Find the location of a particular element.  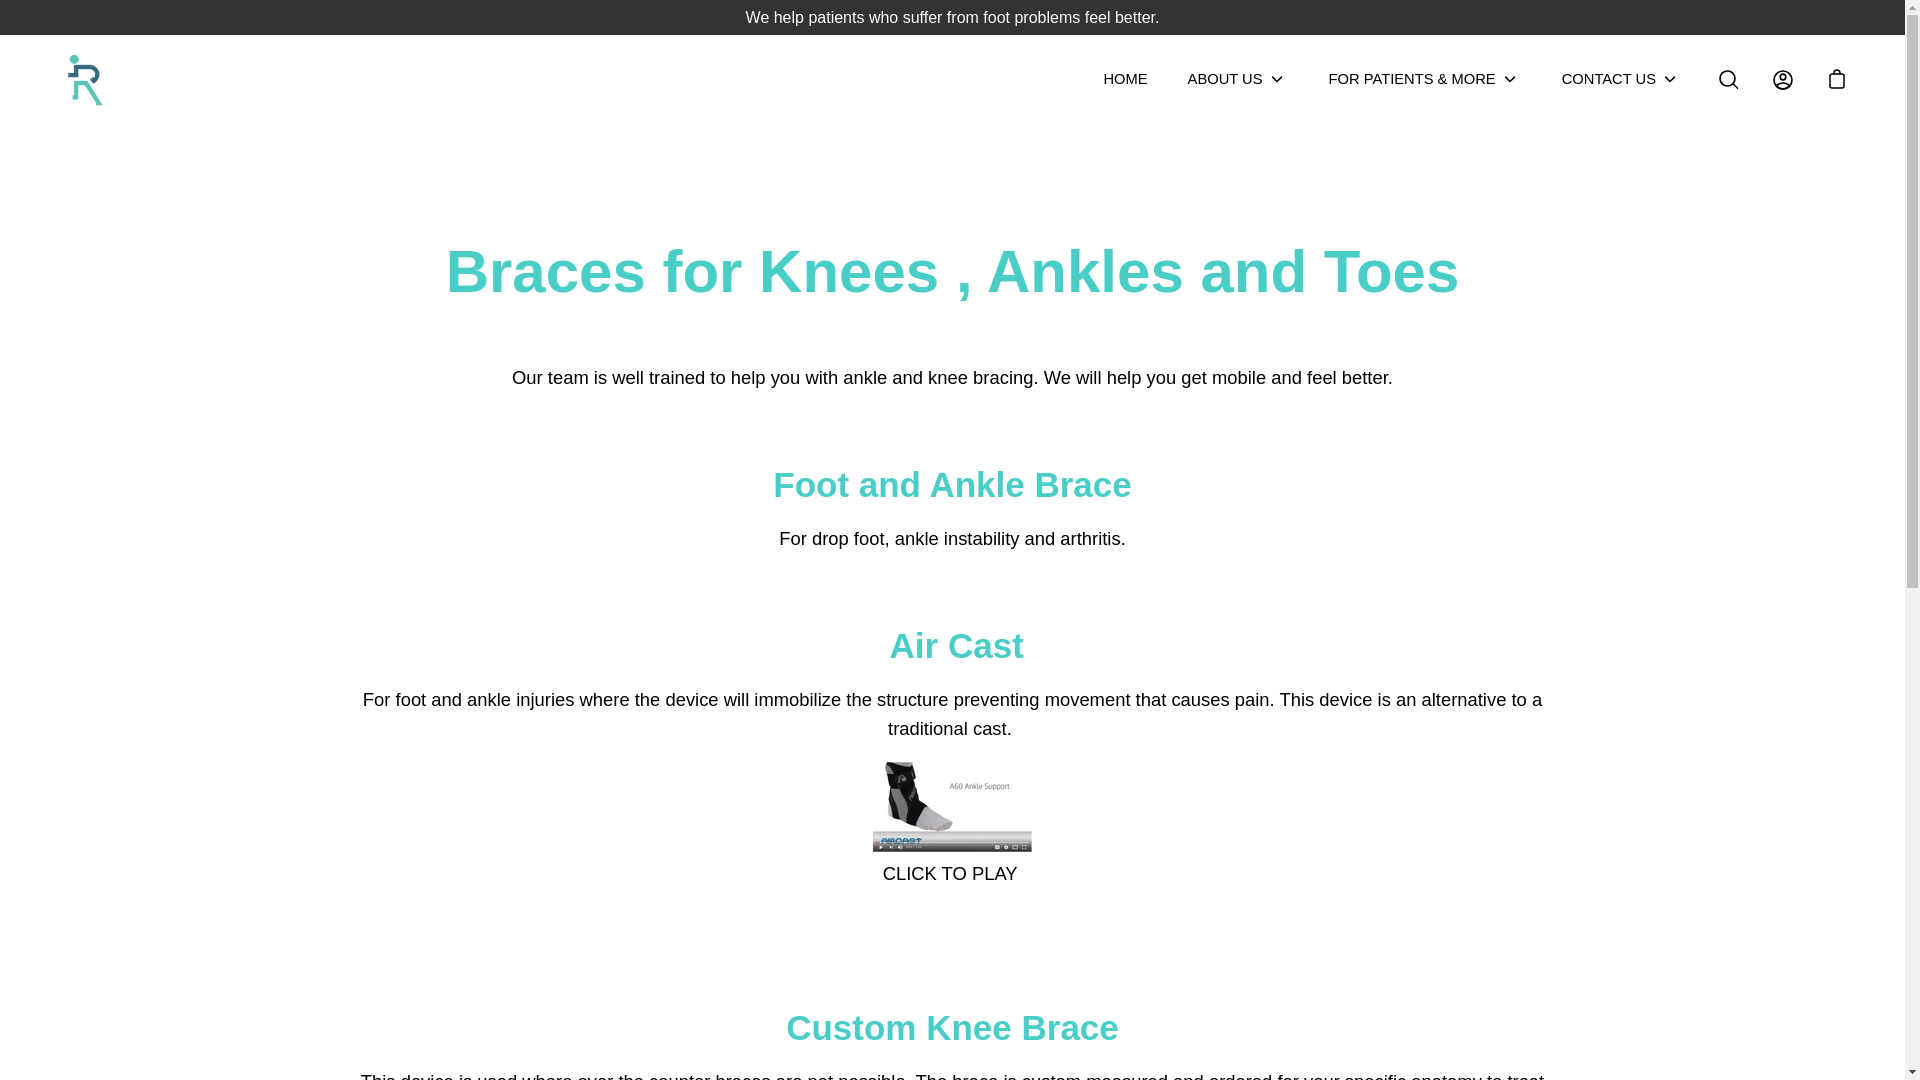

Ankle brace, air cast is located at coordinates (952, 845).